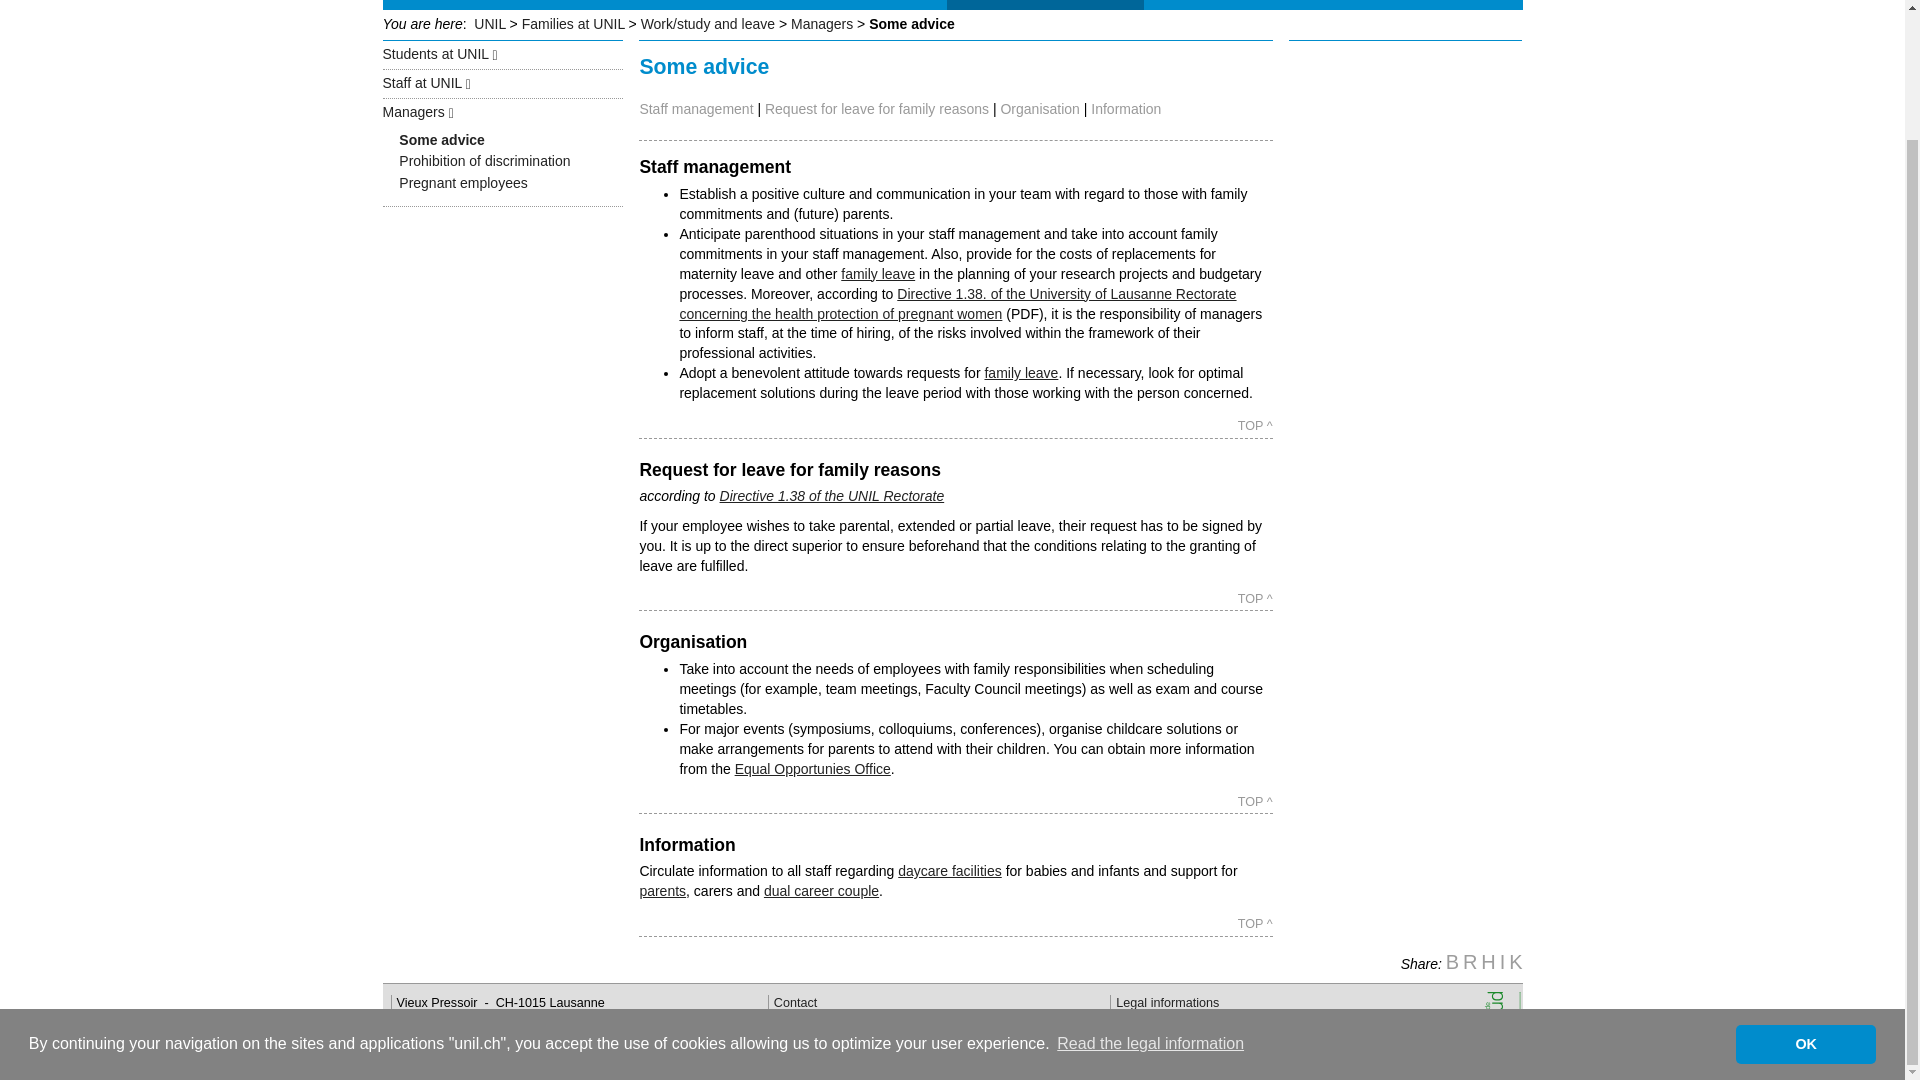 The height and width of the screenshot is (1080, 1920). I want to click on OK, so click(1805, 898).